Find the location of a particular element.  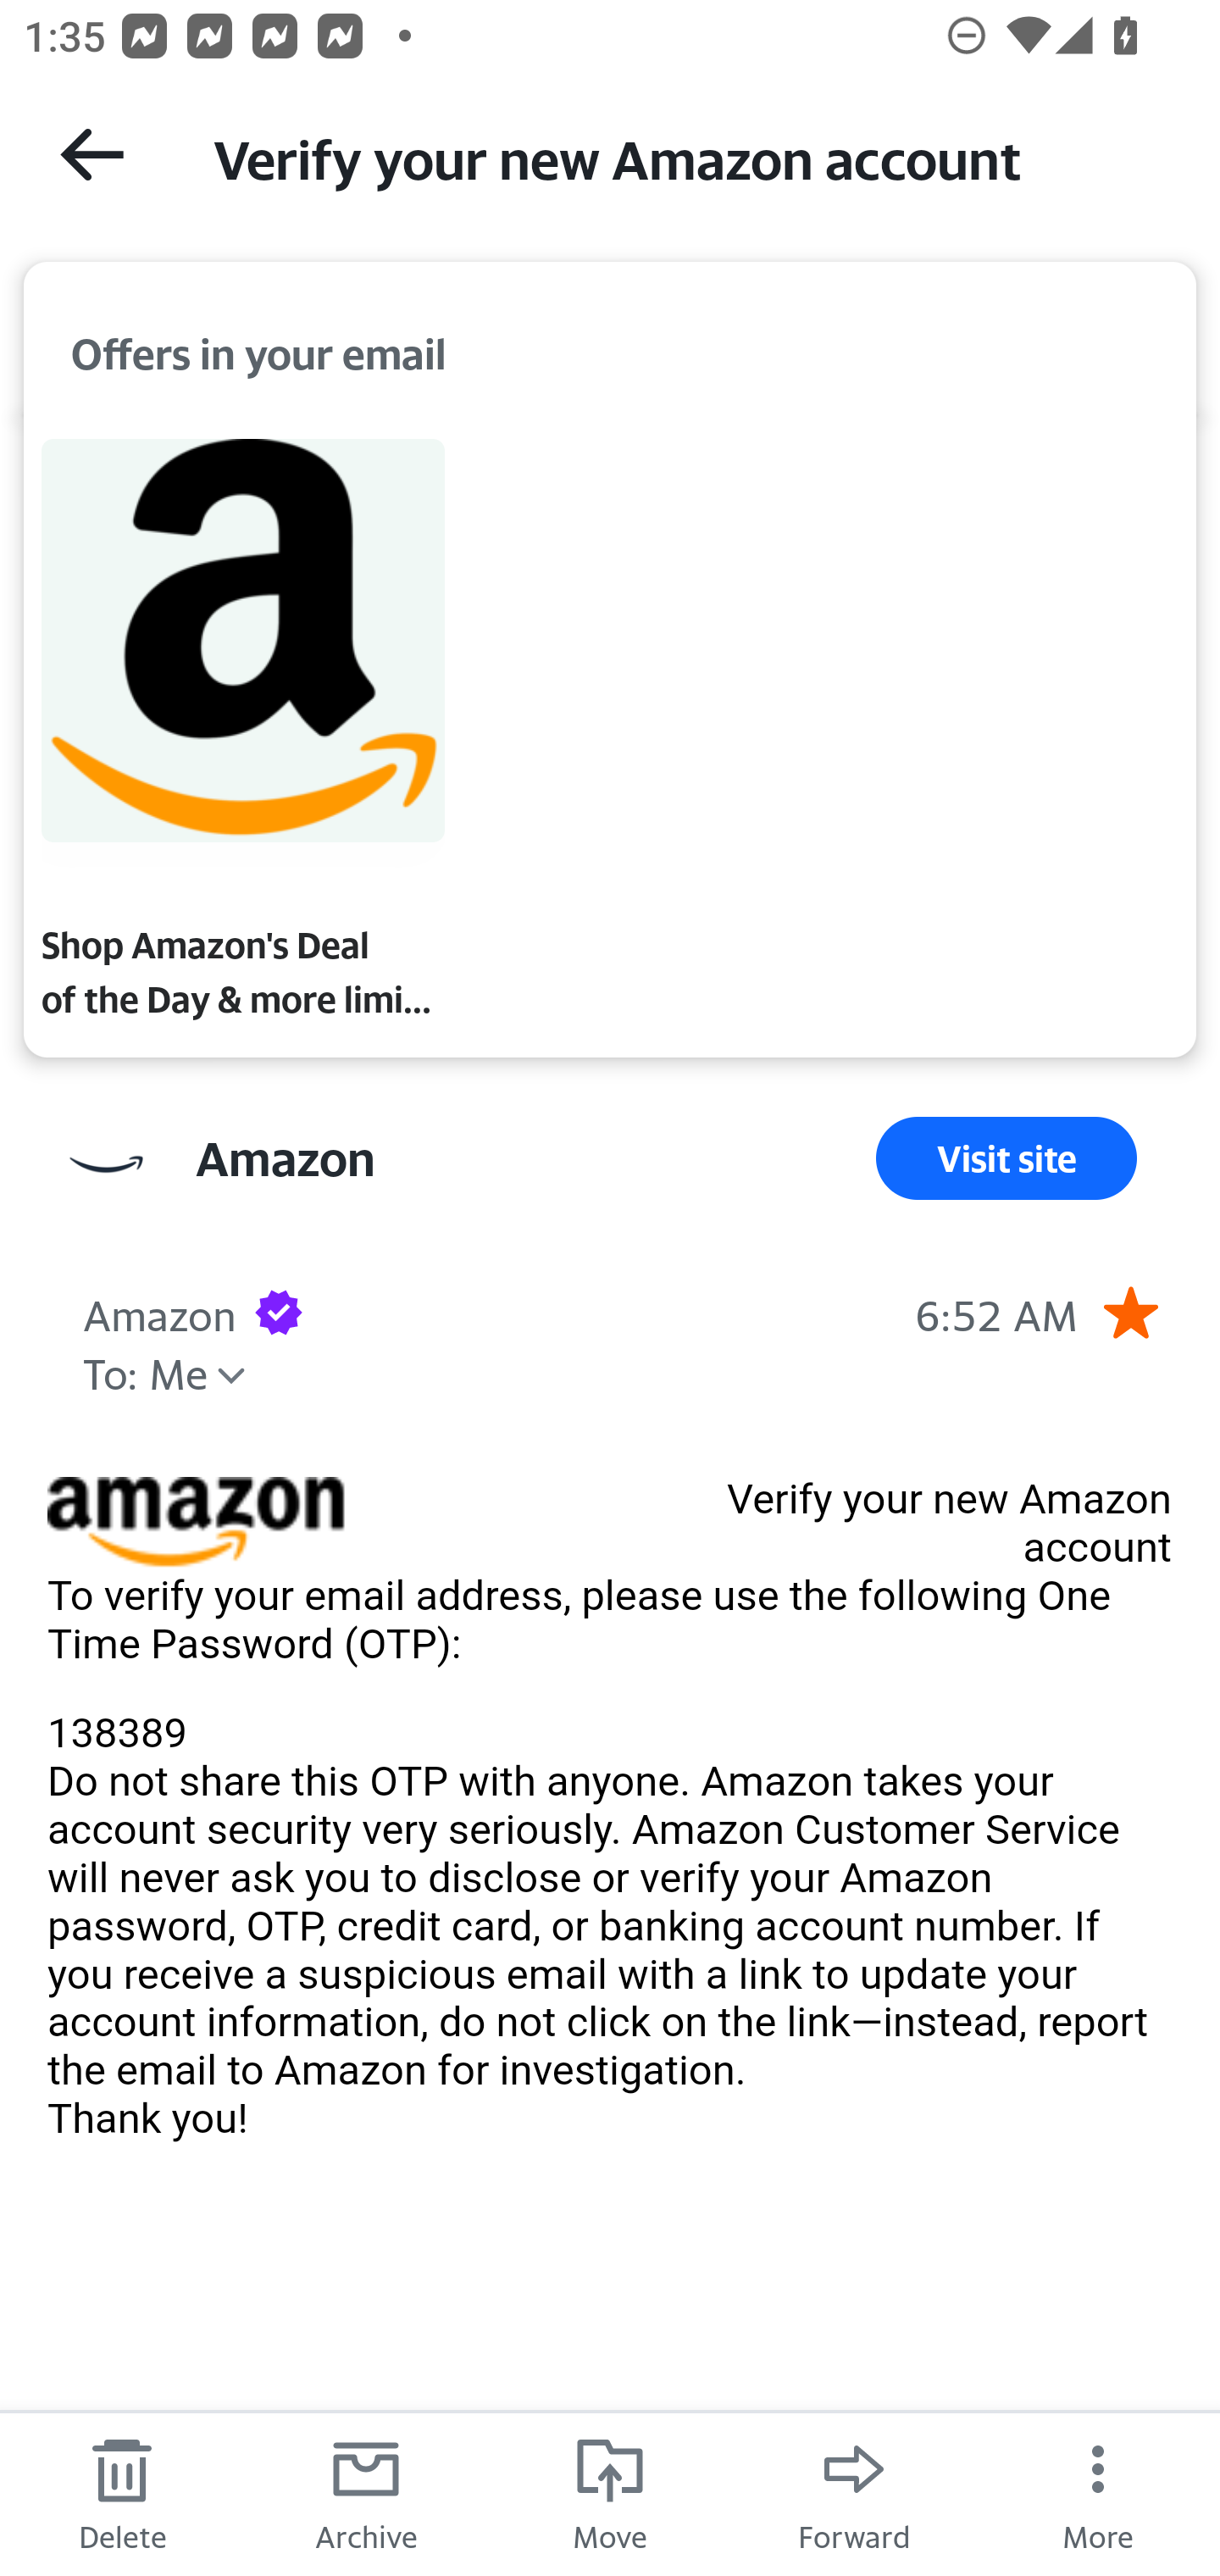

Forward is located at coordinates (854, 2493).